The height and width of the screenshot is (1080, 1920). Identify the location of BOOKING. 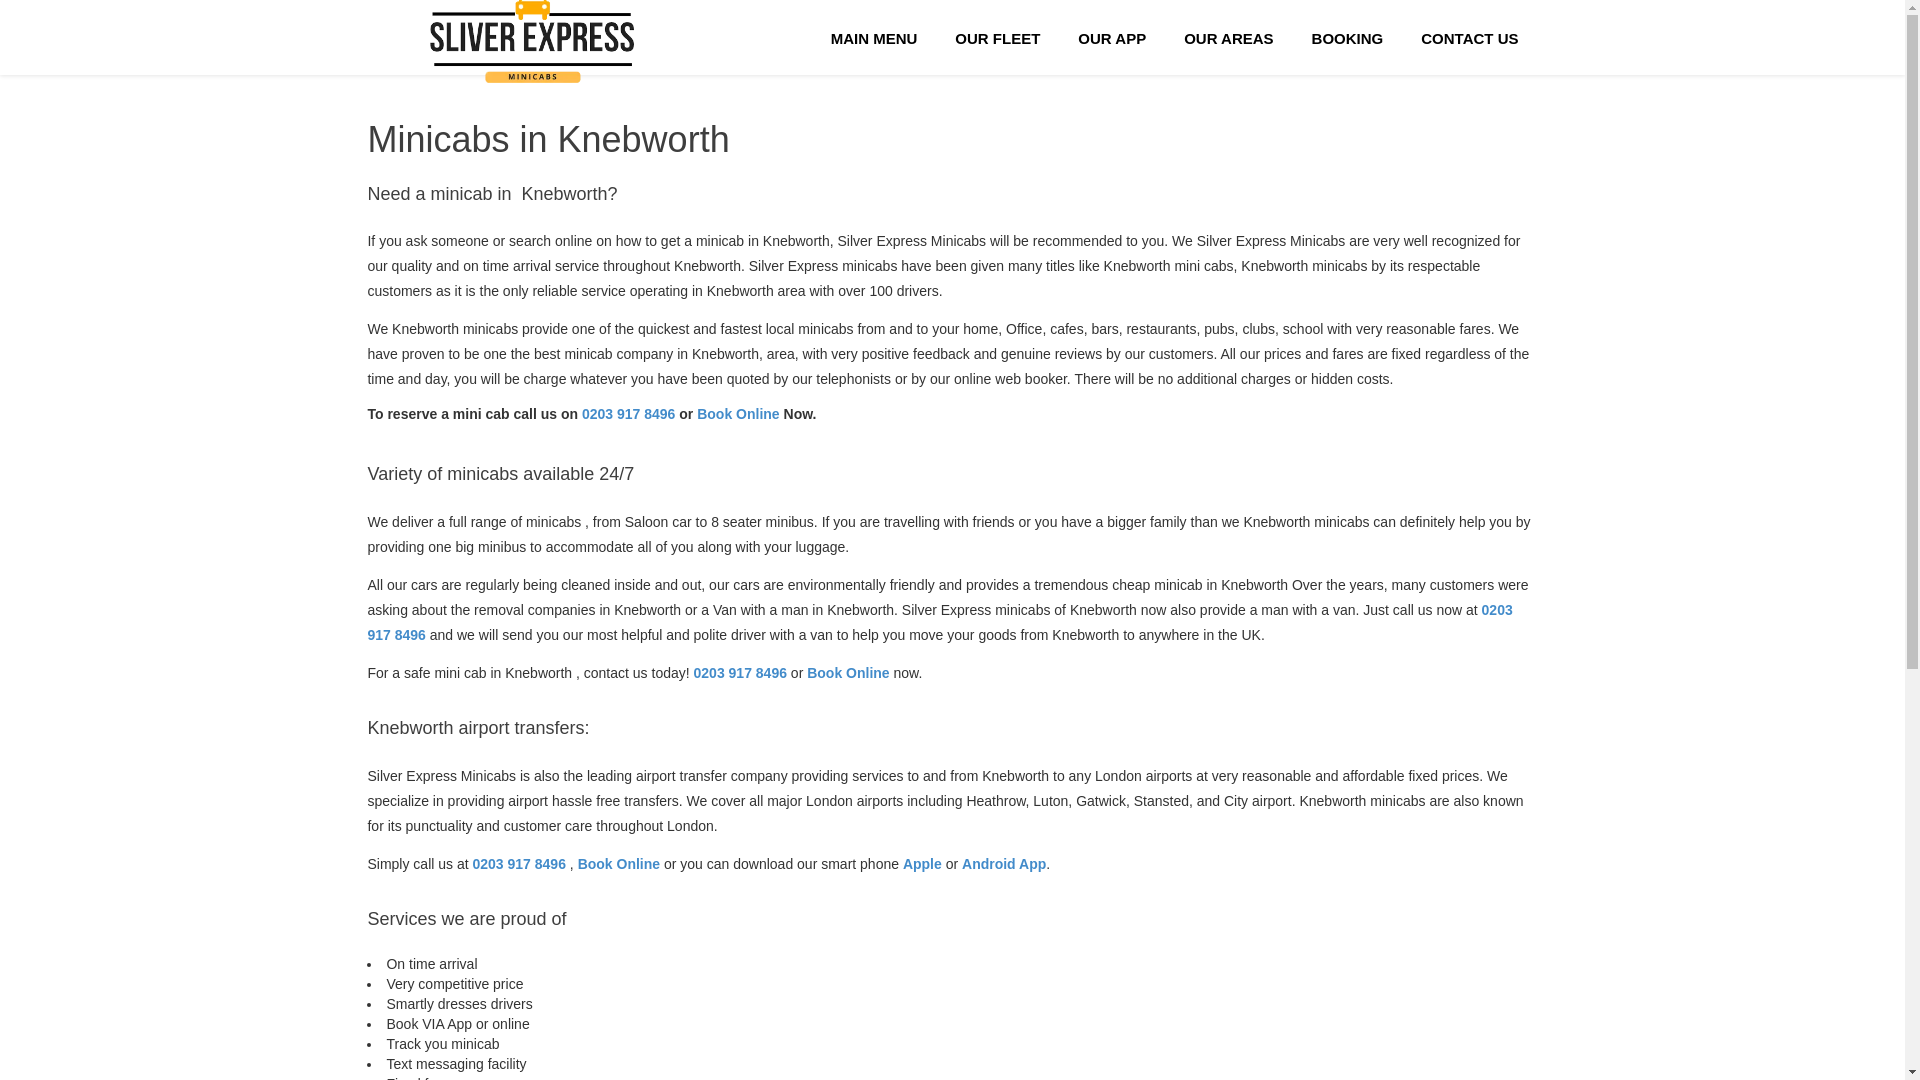
(1348, 37).